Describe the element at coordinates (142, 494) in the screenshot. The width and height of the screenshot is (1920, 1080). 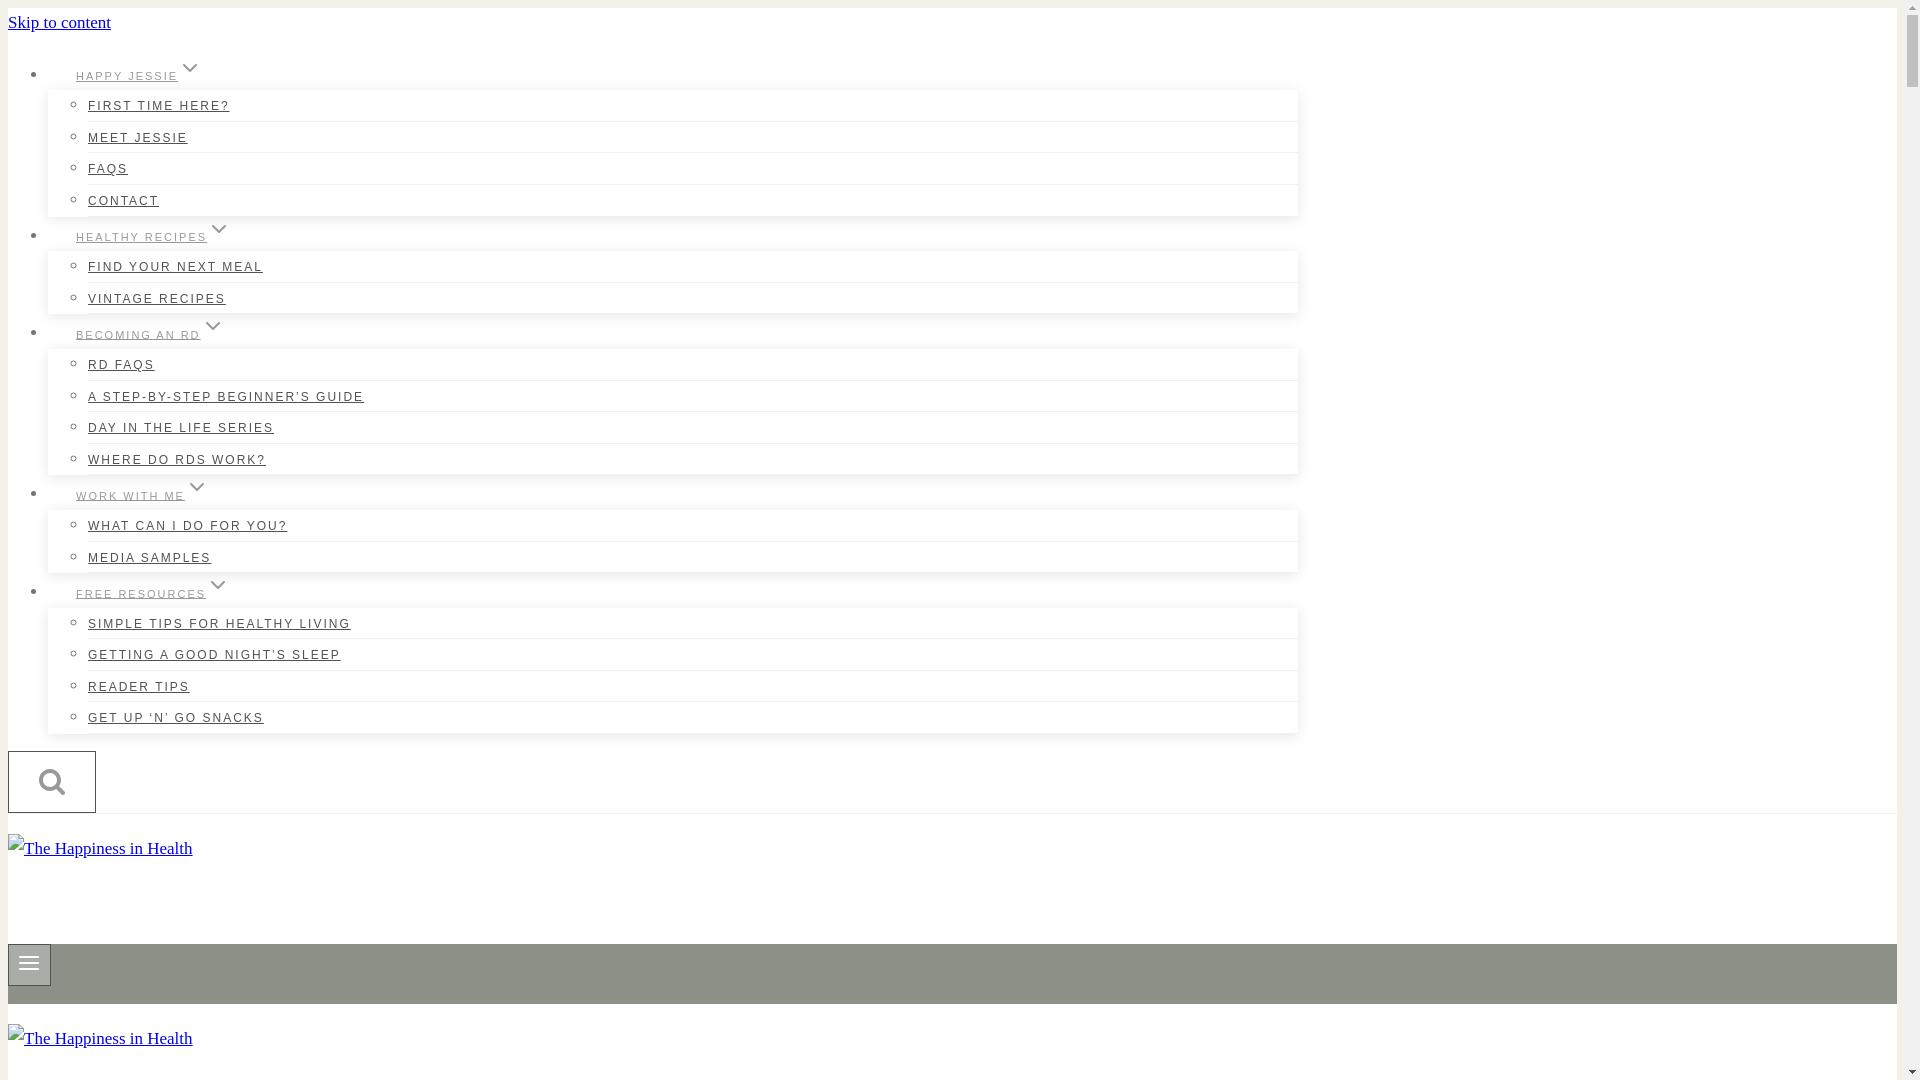
I see `WORK WITH MEEXPAND` at that location.